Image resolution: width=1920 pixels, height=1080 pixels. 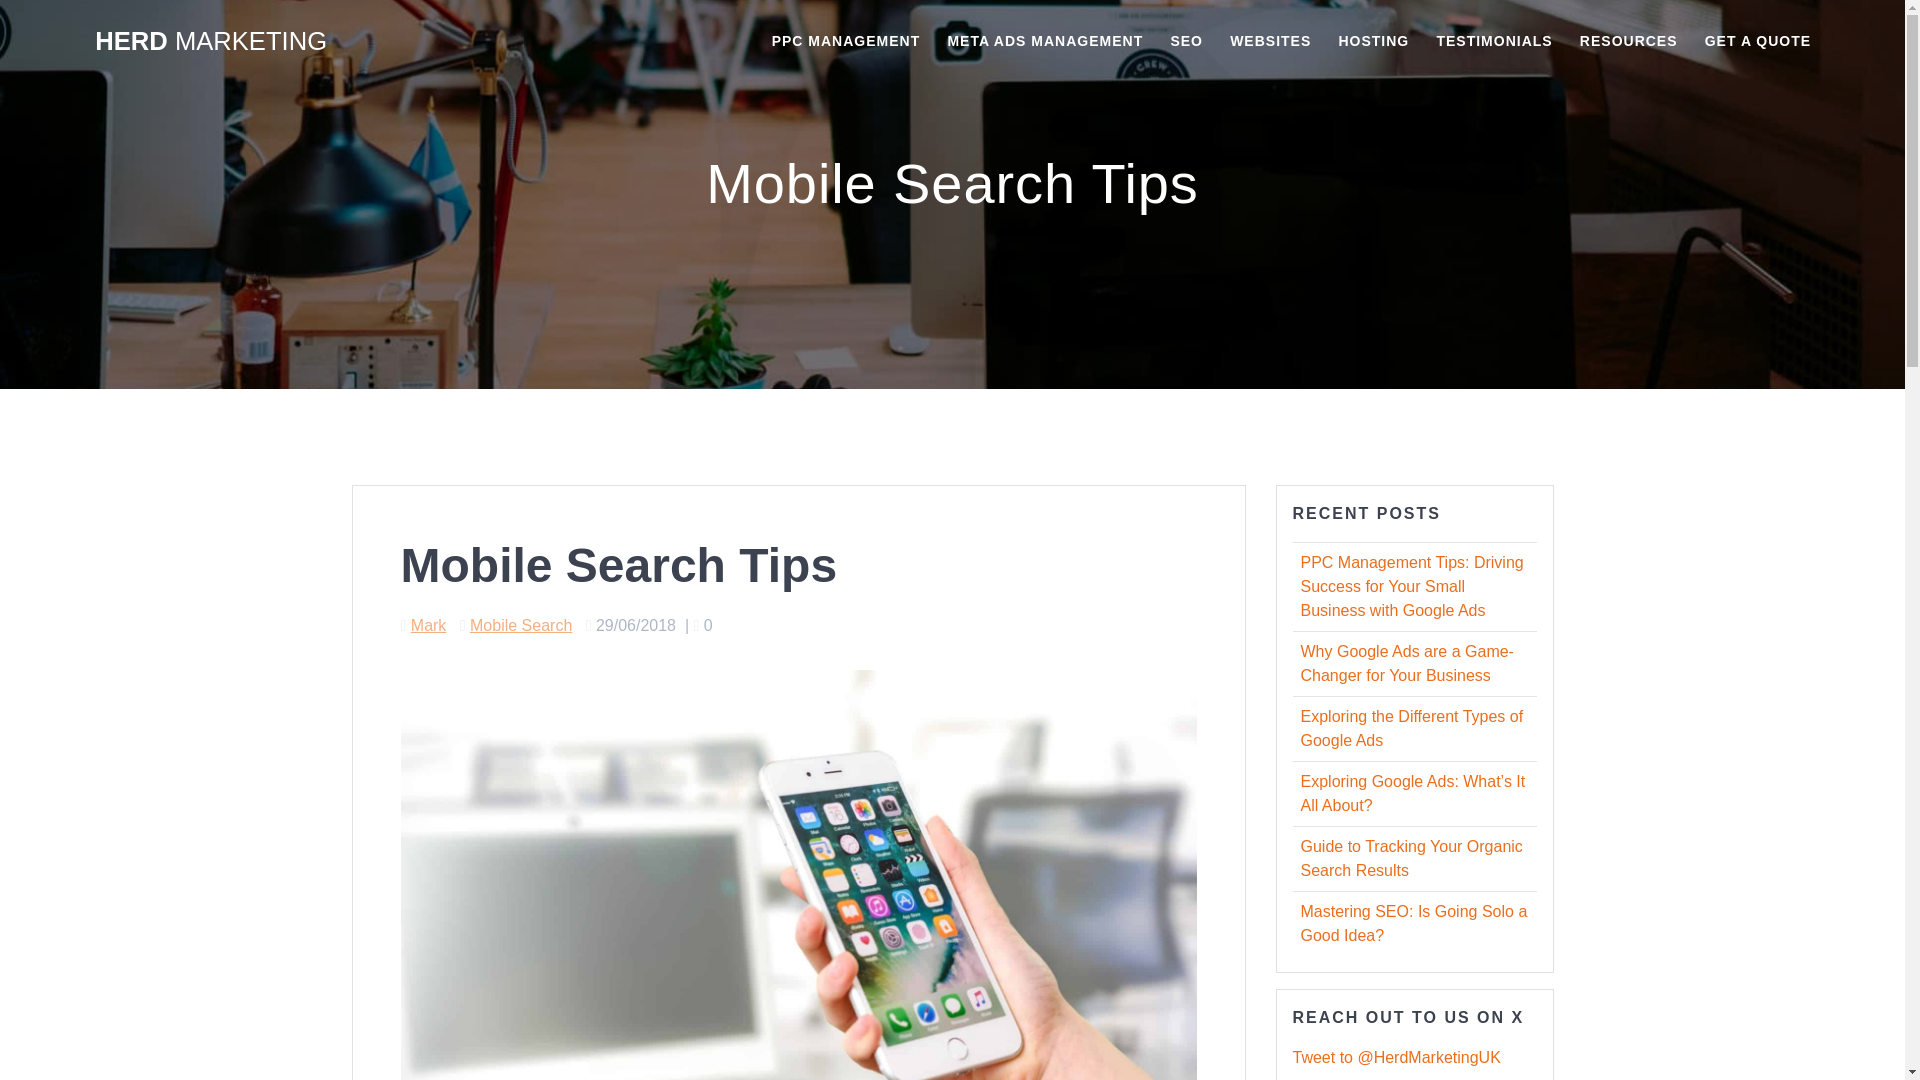 What do you see at coordinates (846, 42) in the screenshot?
I see `PPC MANAGEMENT` at bounding box center [846, 42].